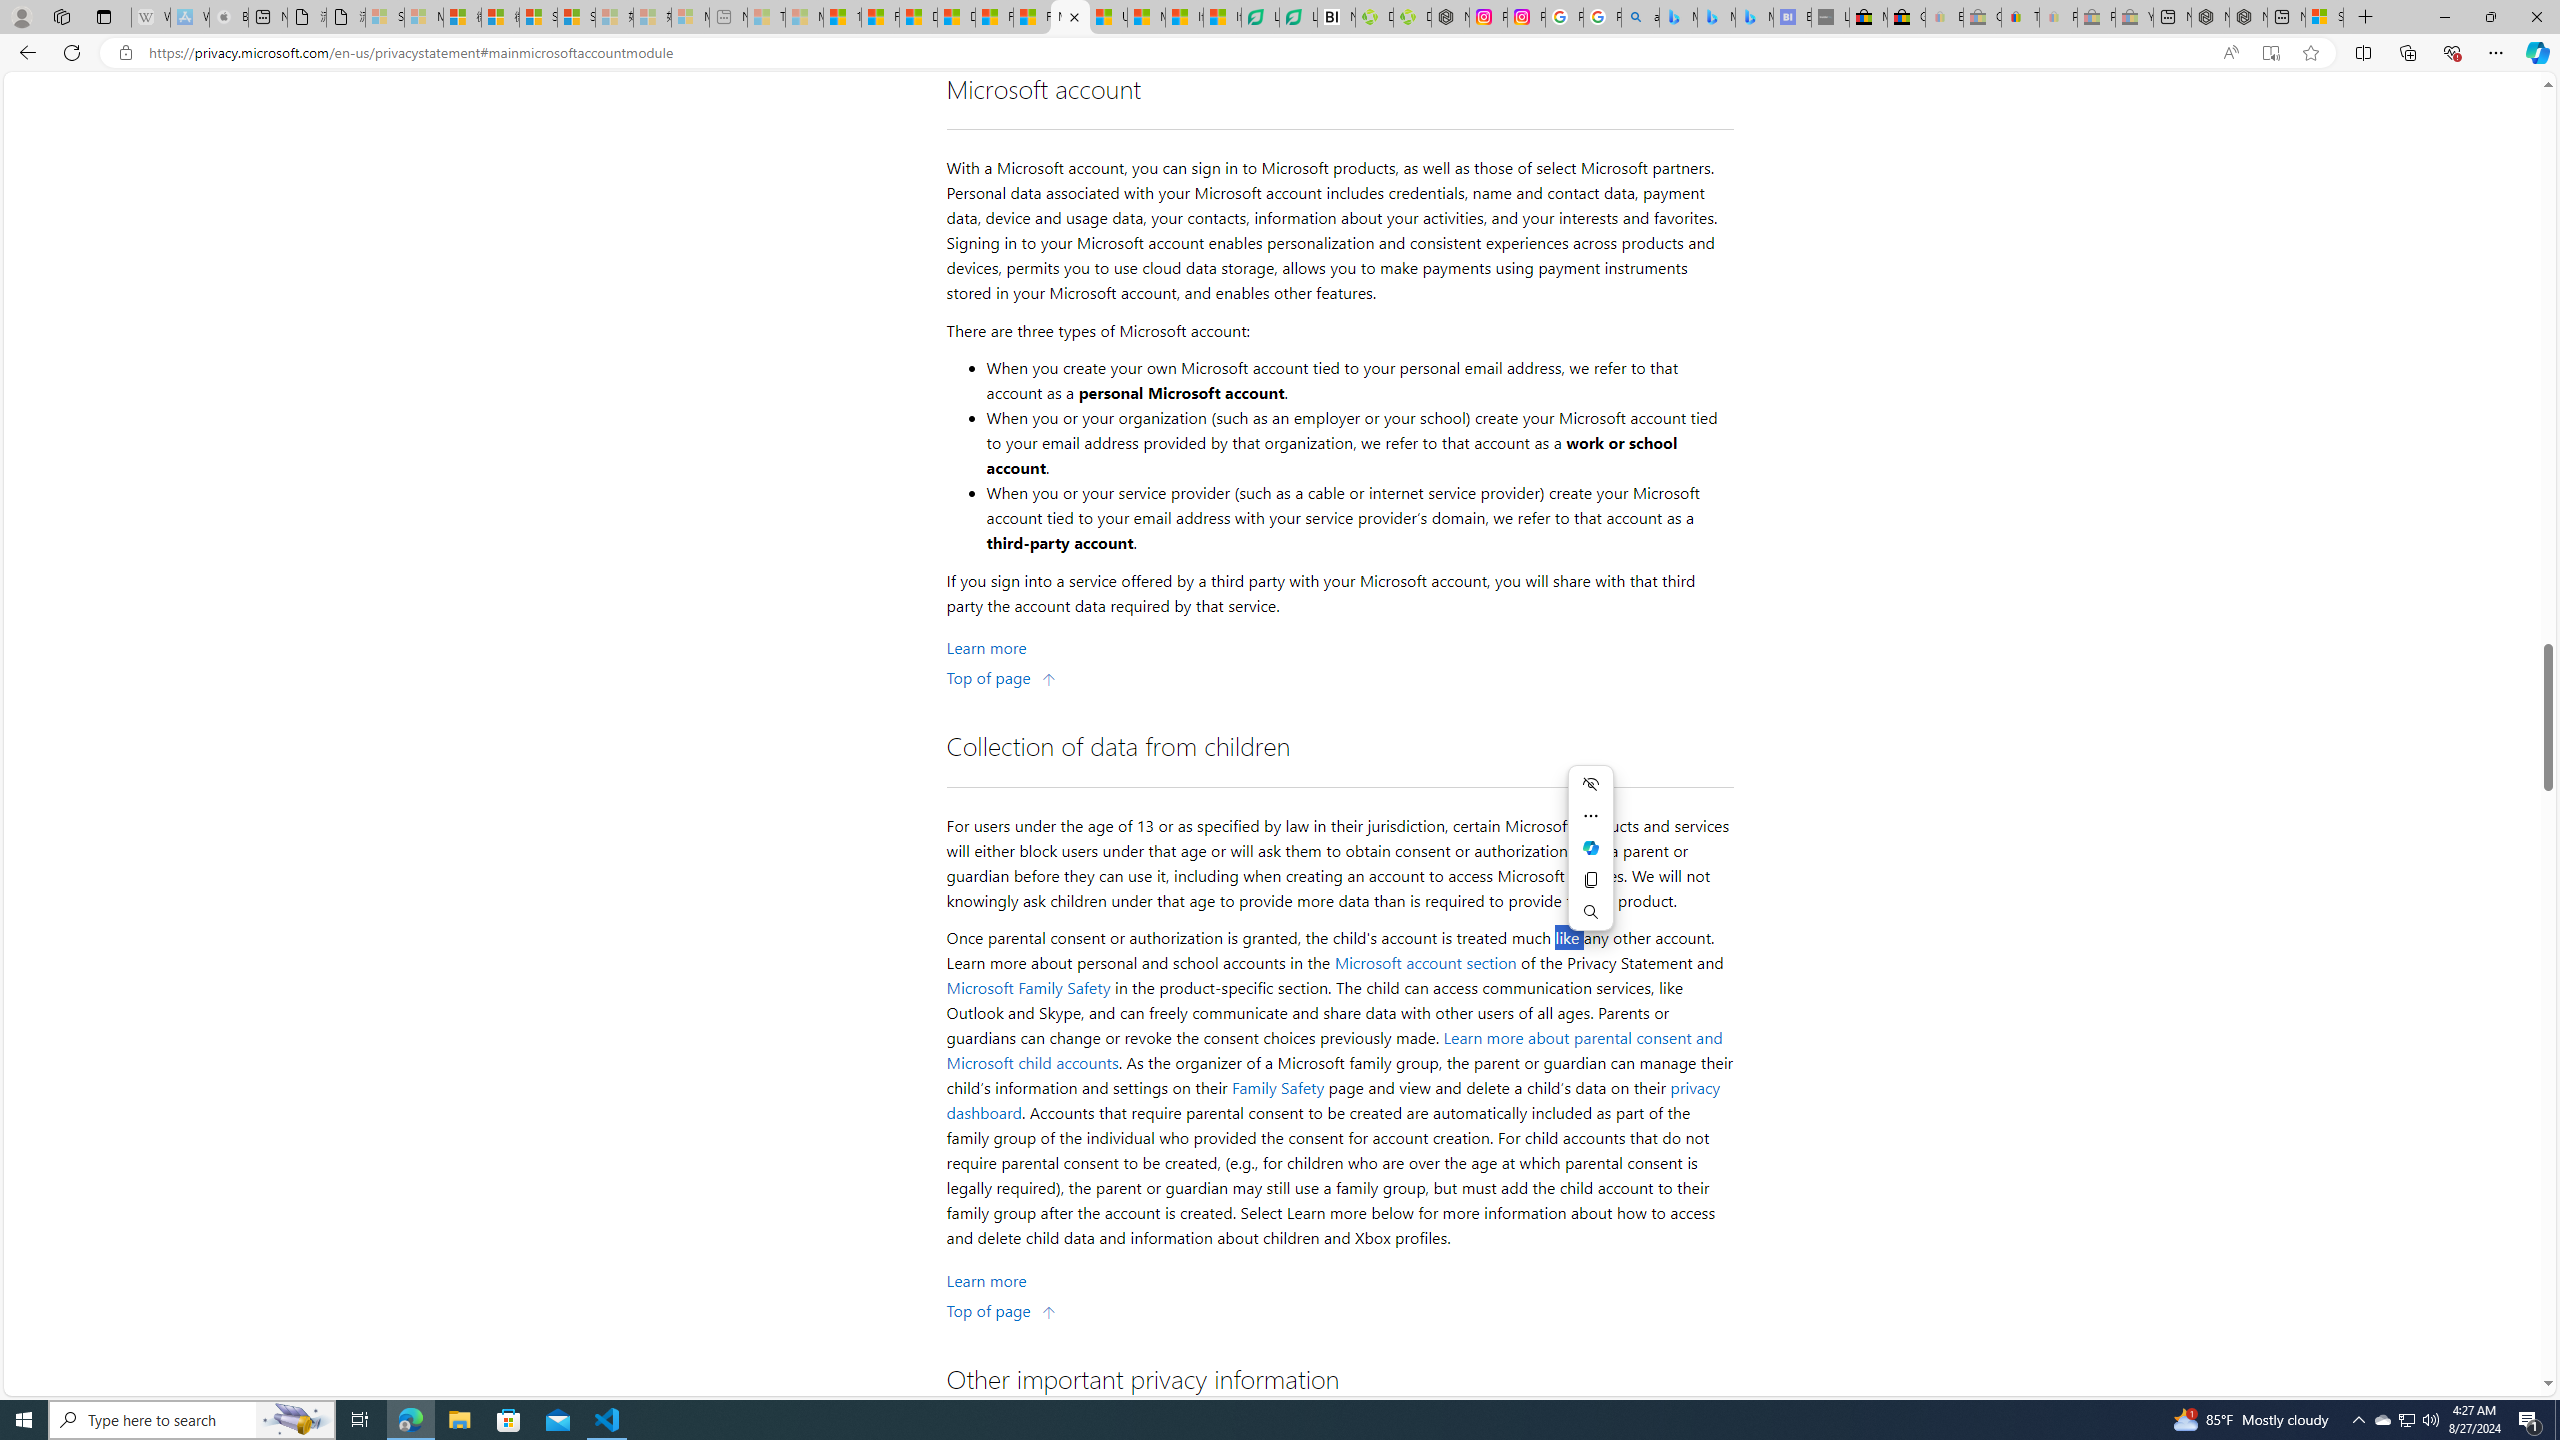  I want to click on Copy, so click(1590, 880).